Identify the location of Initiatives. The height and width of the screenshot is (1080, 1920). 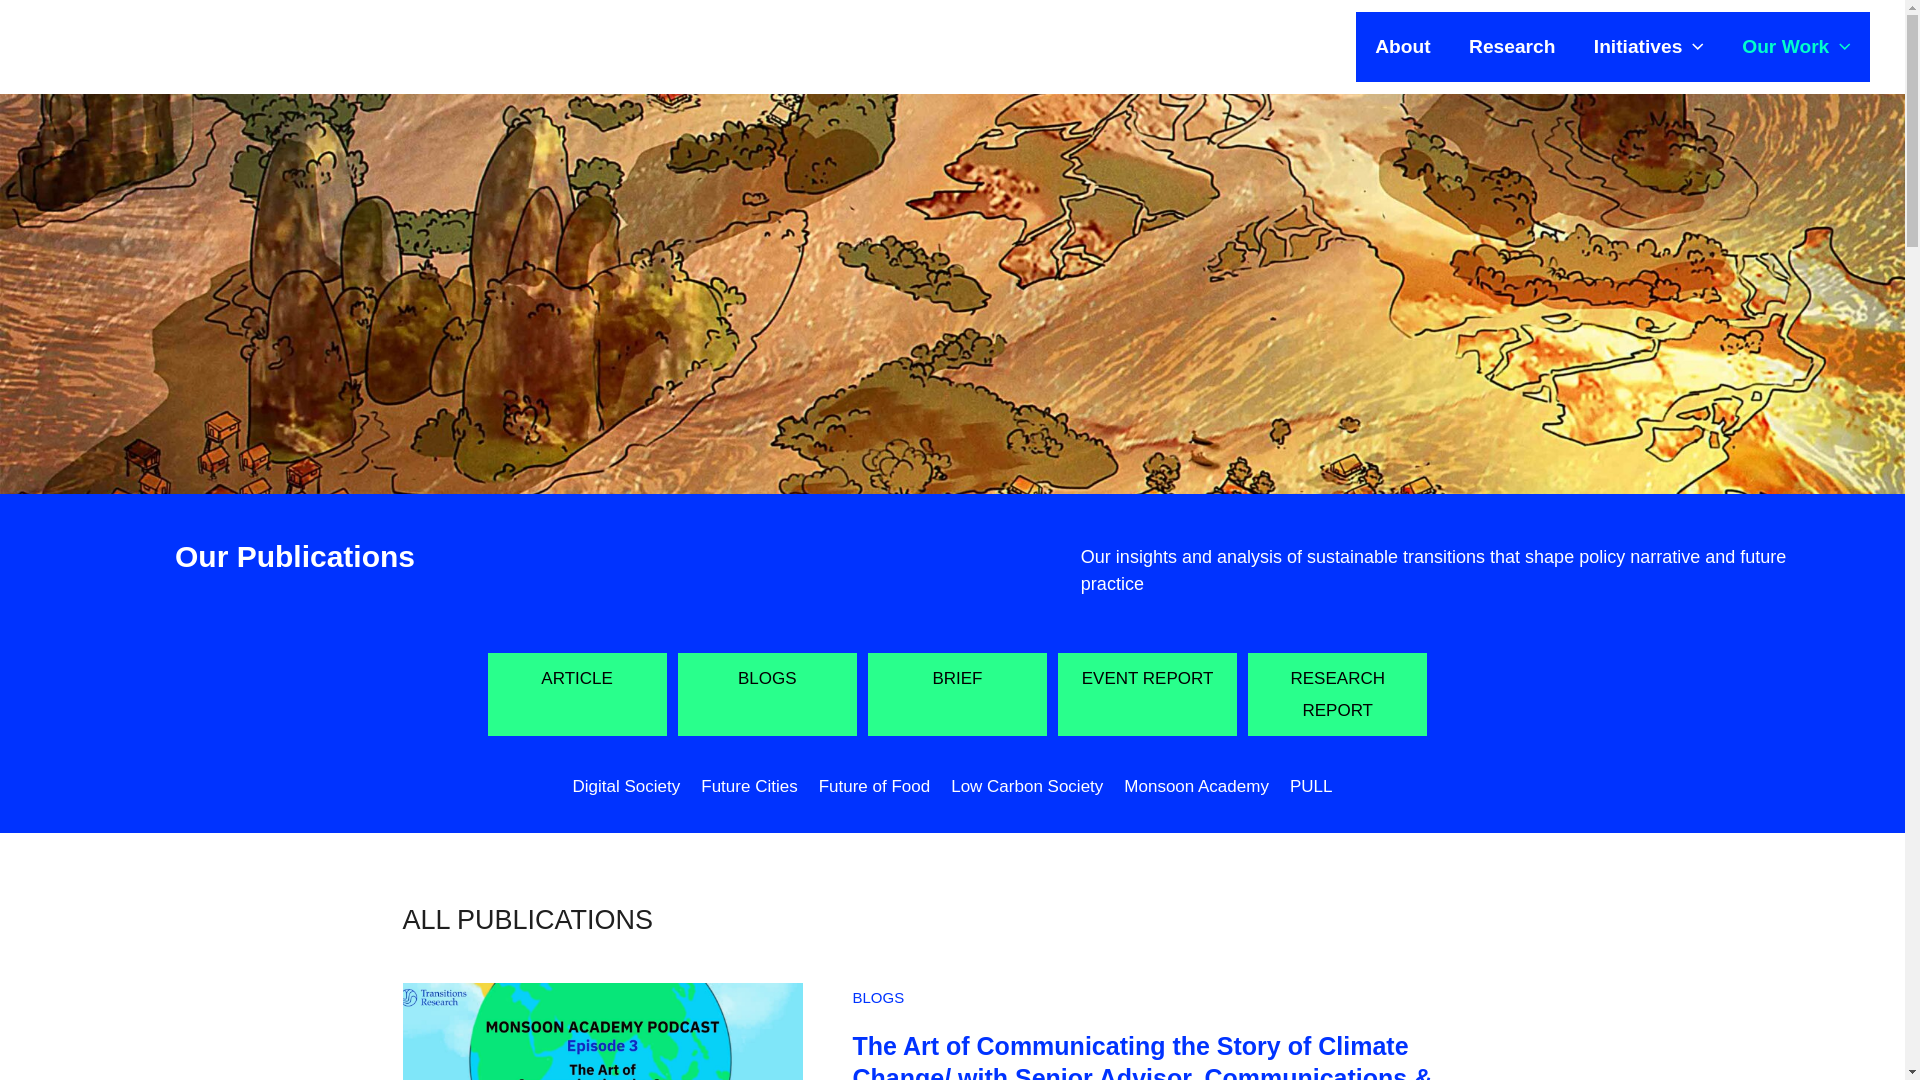
(1648, 46).